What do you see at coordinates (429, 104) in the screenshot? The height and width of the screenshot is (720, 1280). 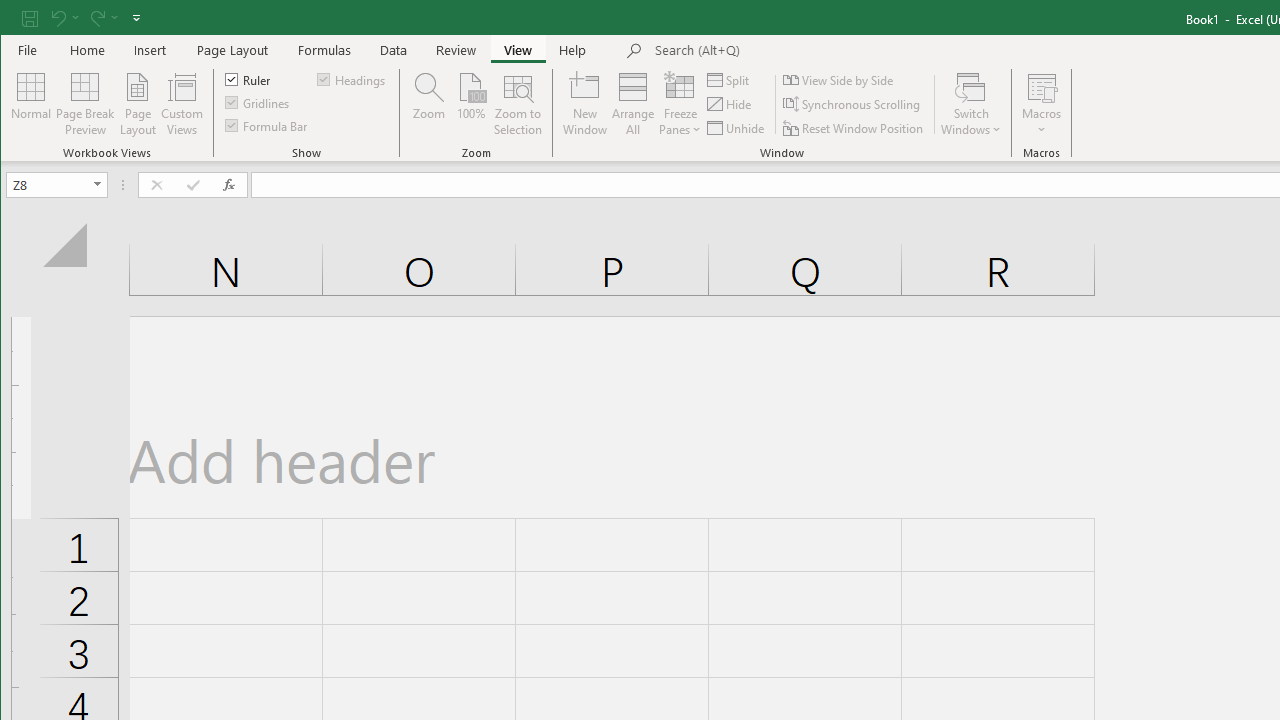 I see `Zoom...` at bounding box center [429, 104].